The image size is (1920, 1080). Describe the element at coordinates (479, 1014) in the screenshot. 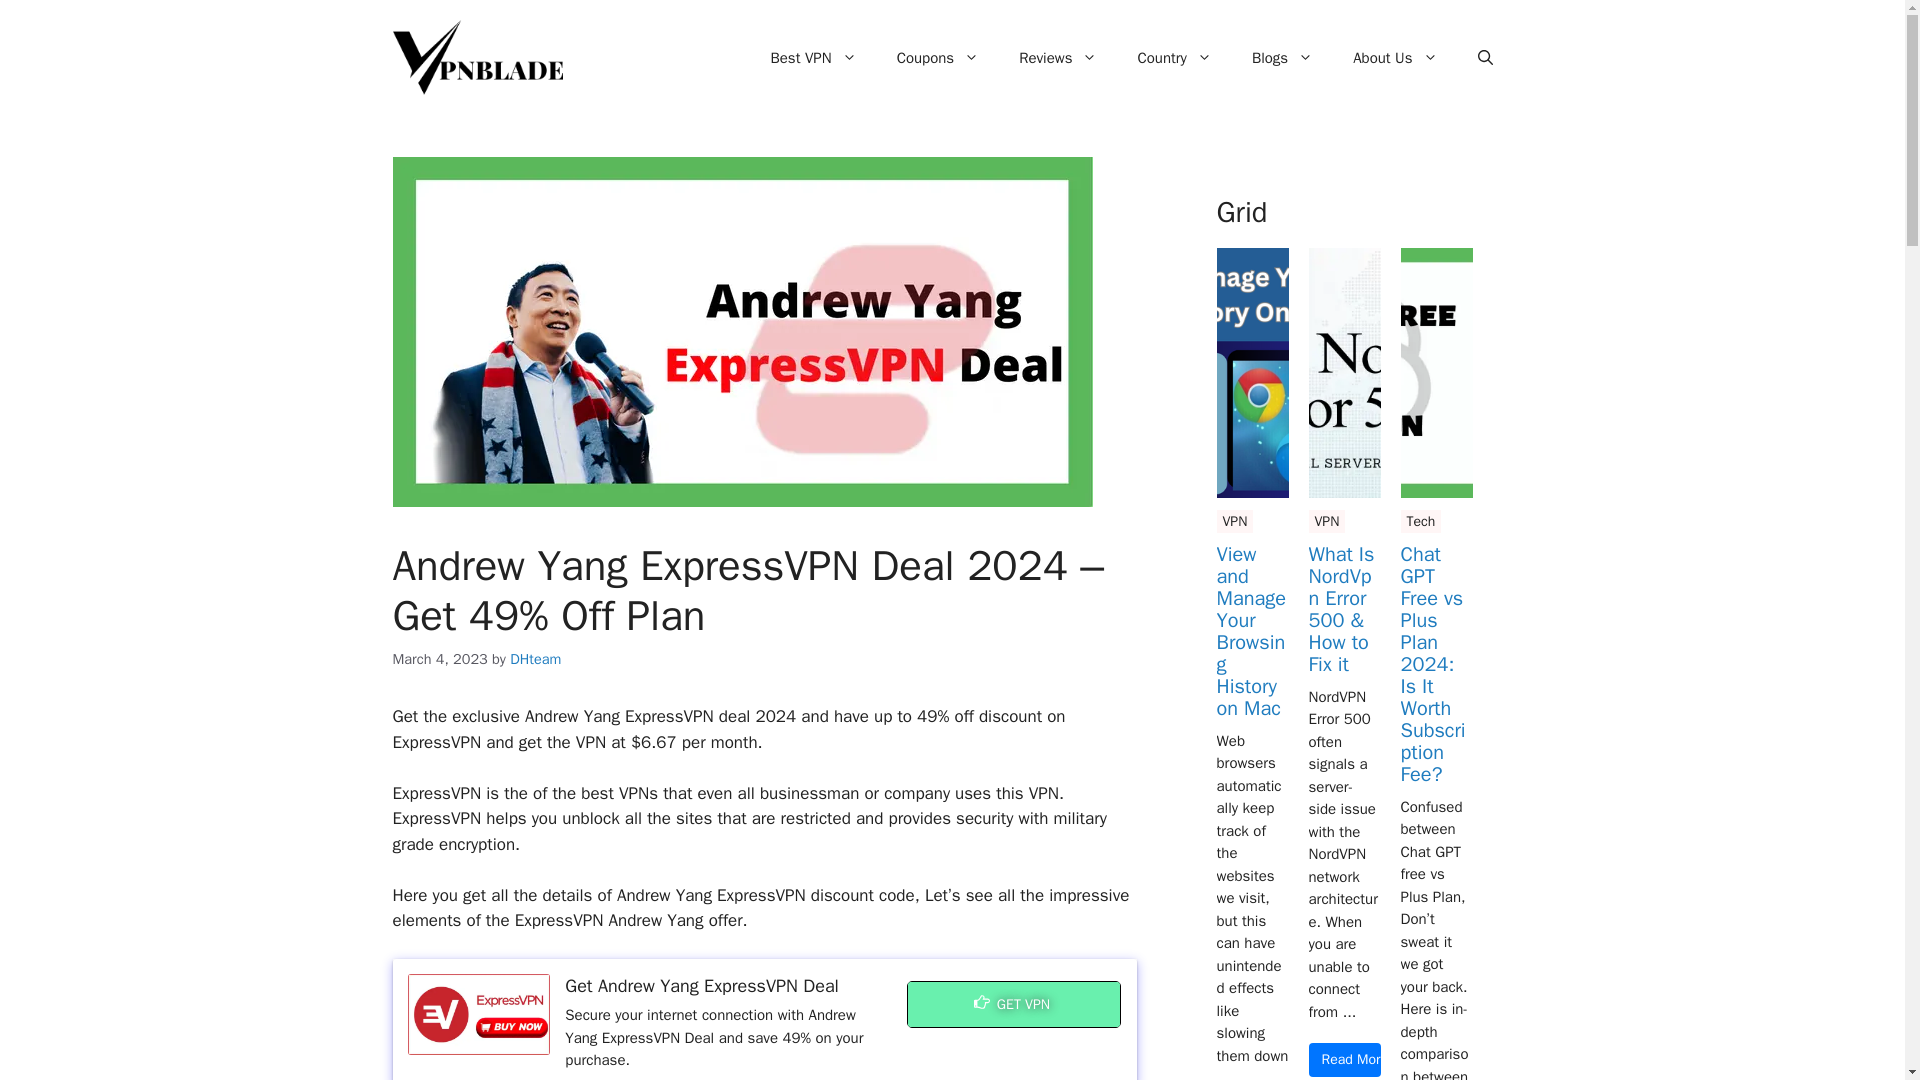

I see `Get Andrew Yang ExpressVPN Deal` at that location.